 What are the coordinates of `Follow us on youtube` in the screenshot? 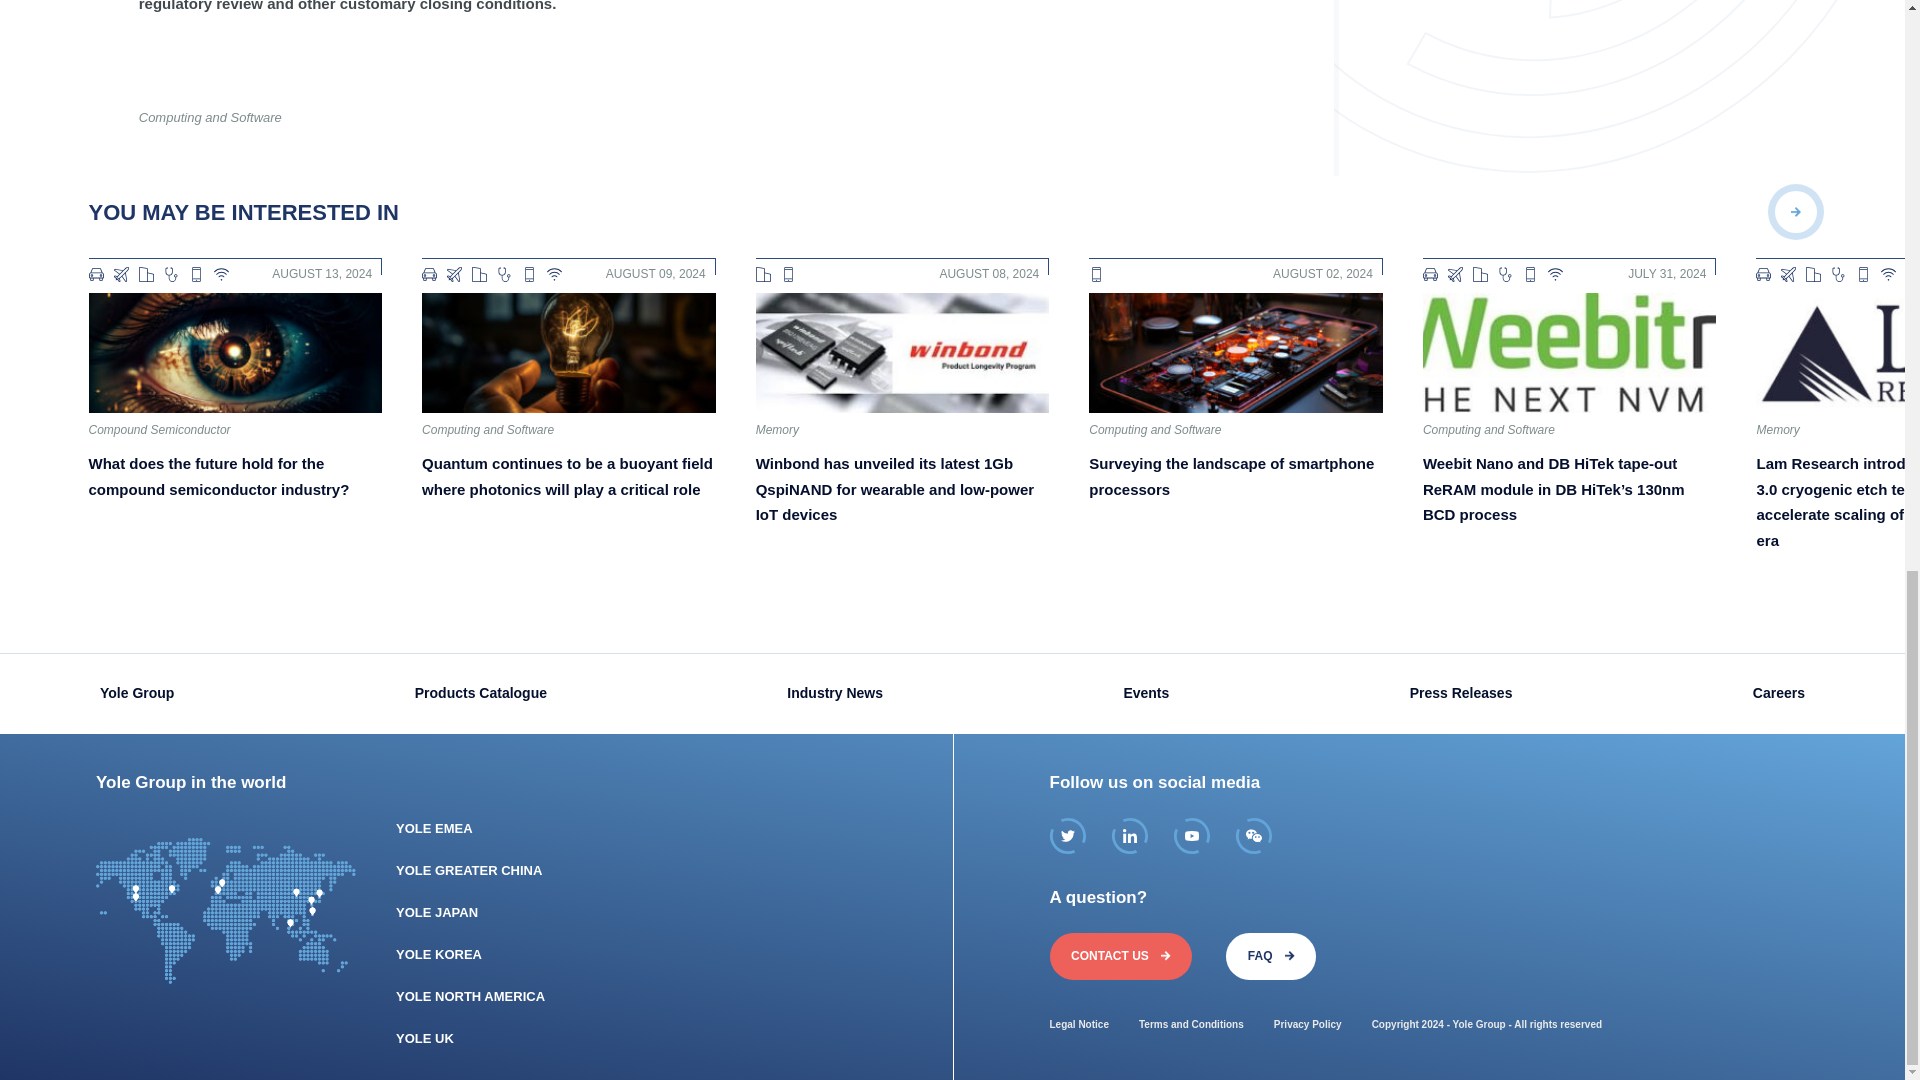 It's located at (1191, 836).